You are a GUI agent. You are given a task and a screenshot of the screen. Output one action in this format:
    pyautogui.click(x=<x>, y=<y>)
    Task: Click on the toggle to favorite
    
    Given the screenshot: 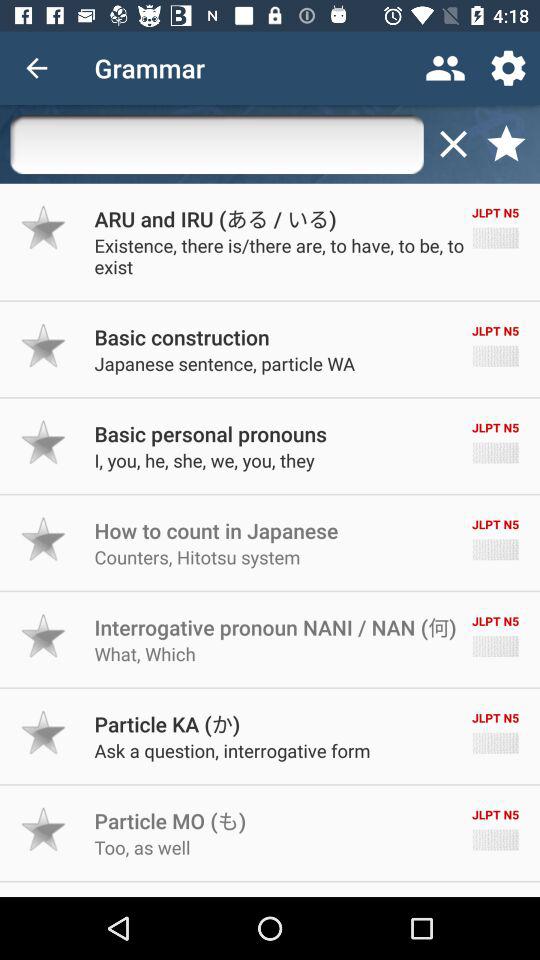 What is the action you would take?
    pyautogui.click(x=44, y=636)
    